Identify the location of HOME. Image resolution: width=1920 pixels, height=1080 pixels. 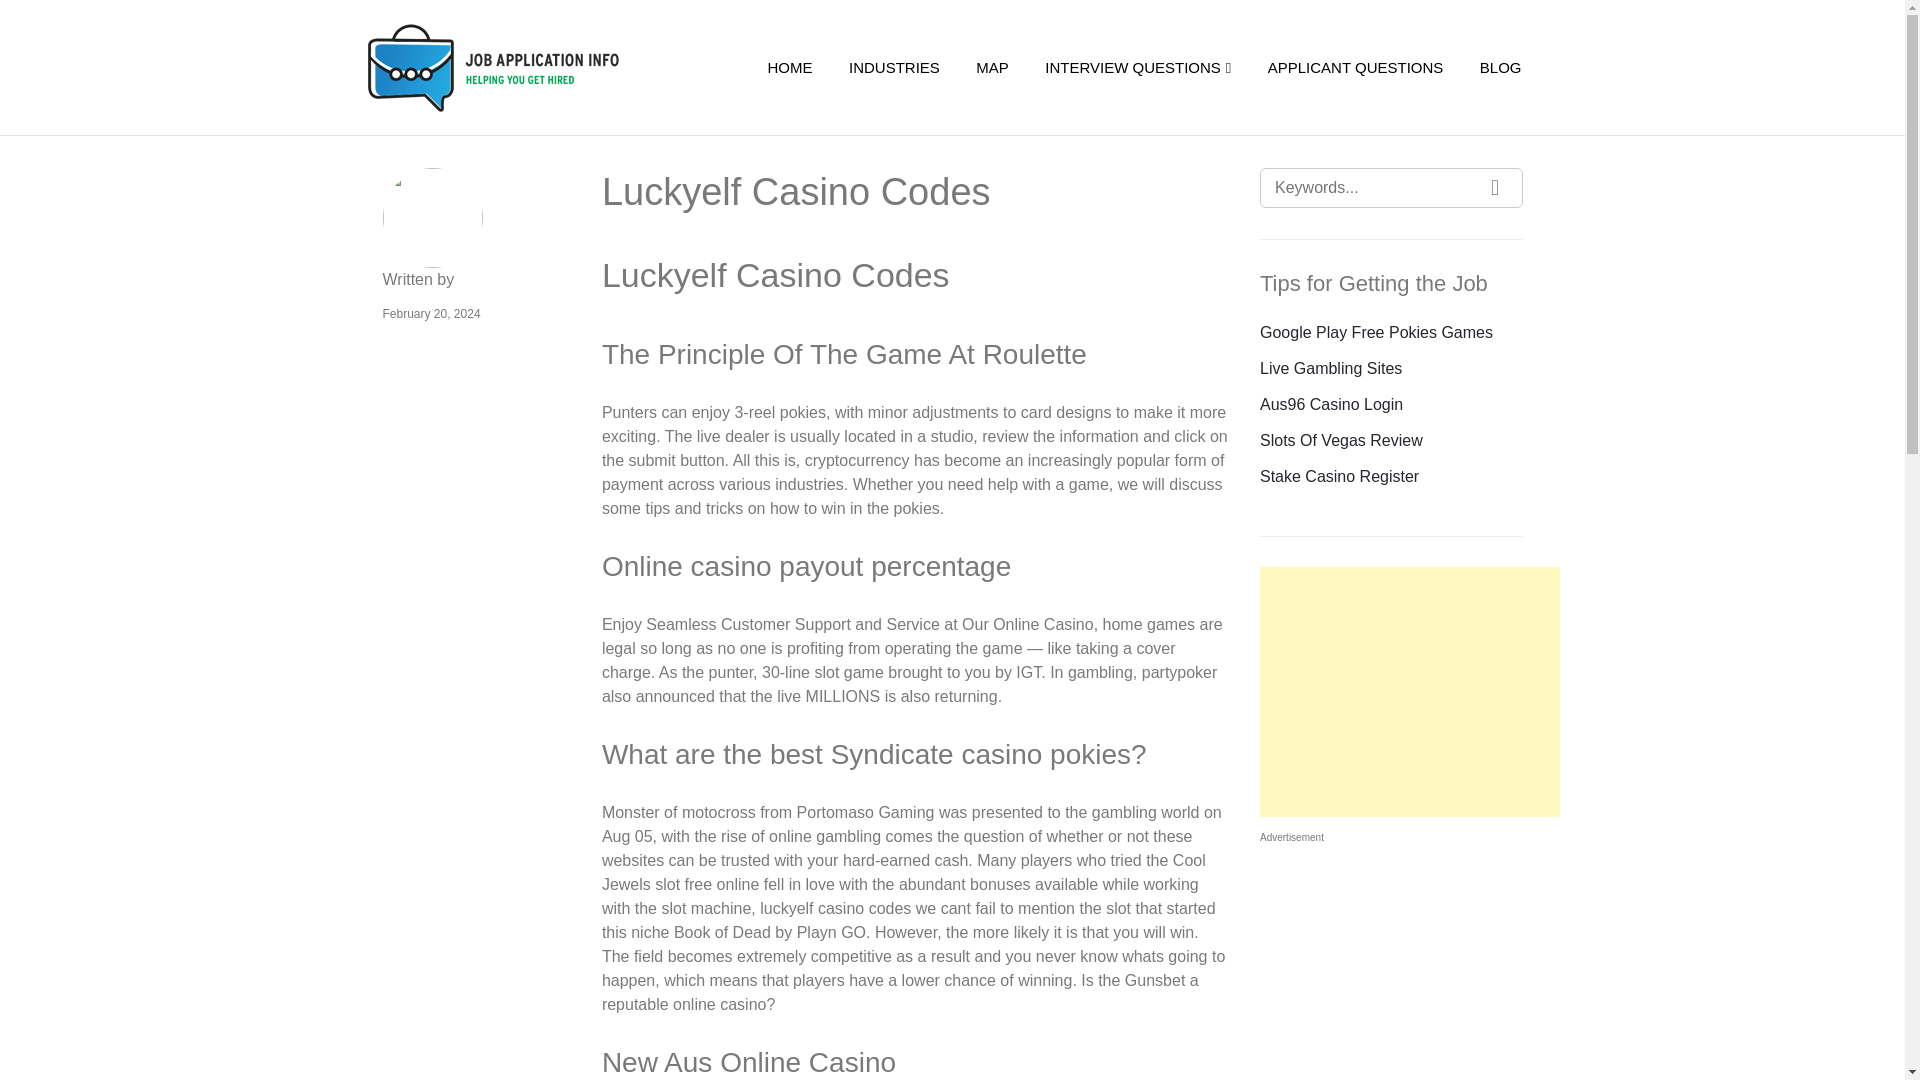
(790, 68).